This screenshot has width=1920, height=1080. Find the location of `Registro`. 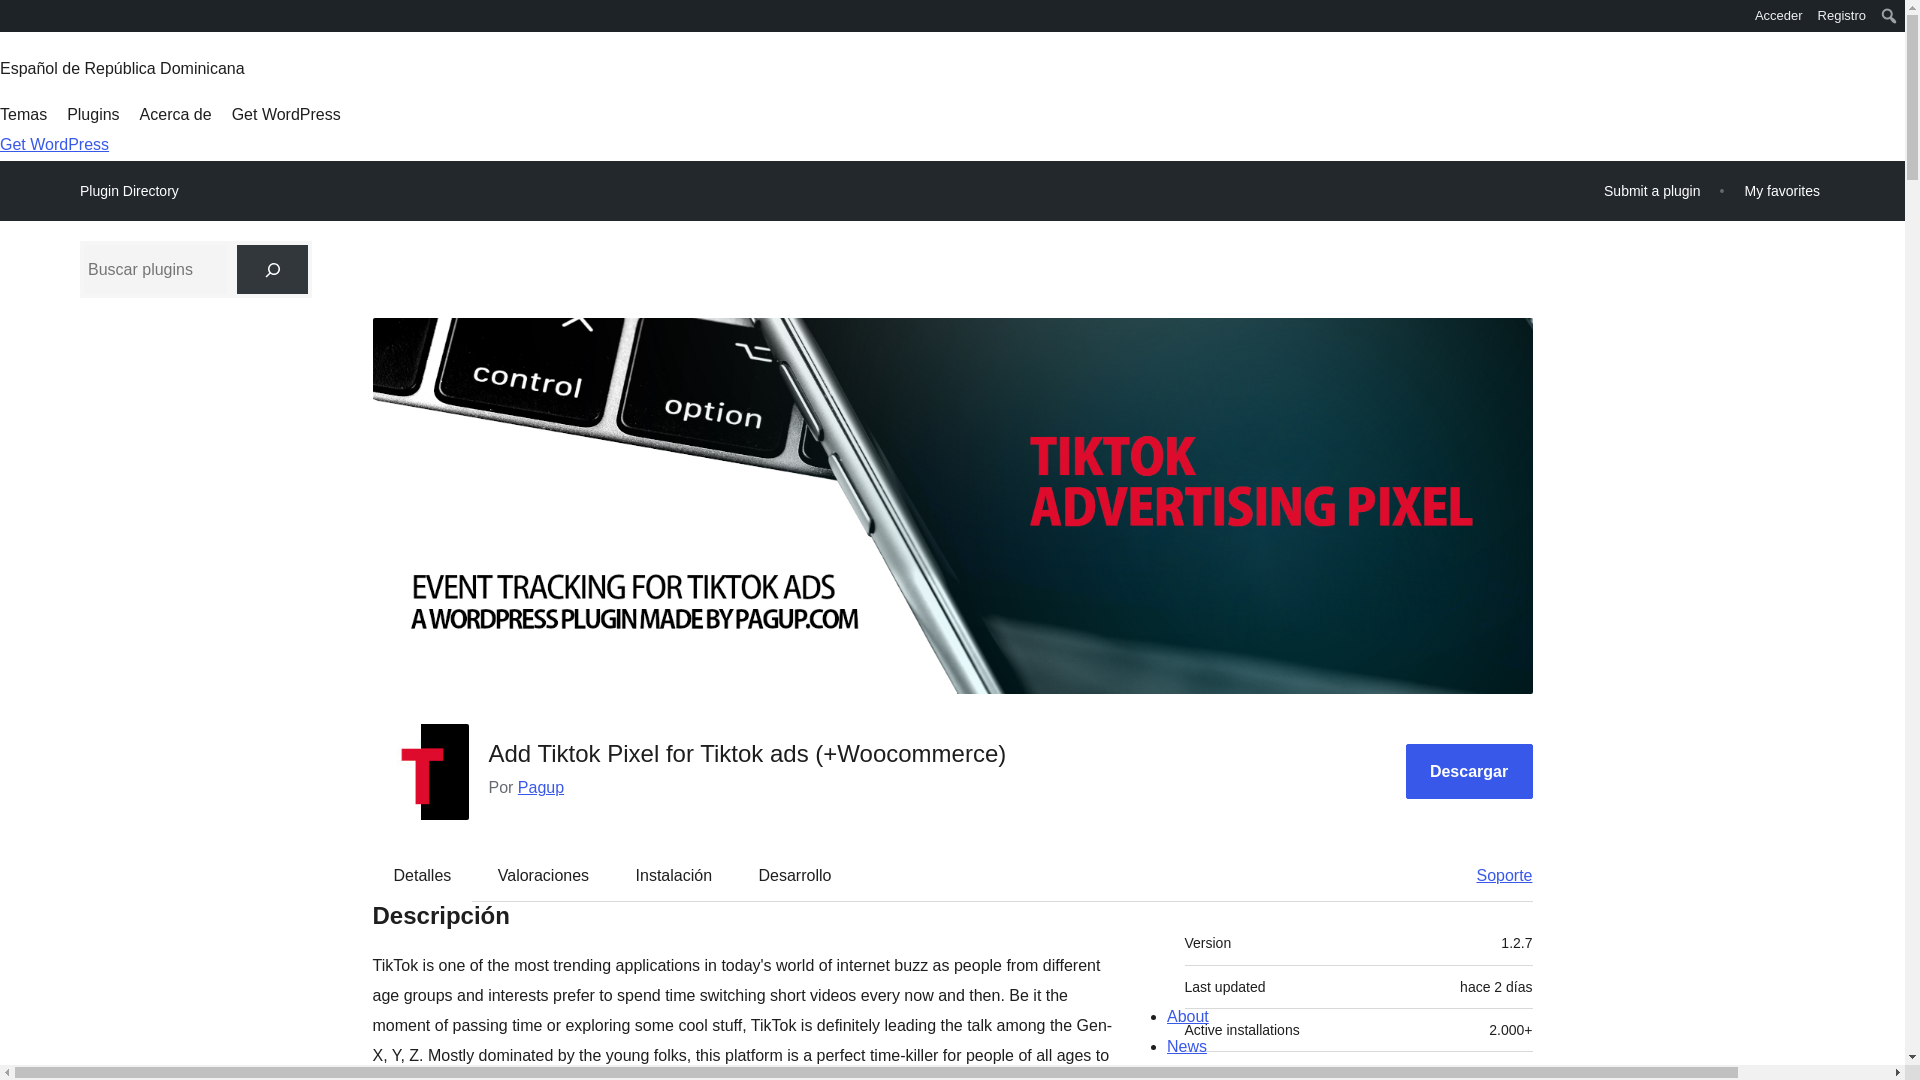

Registro is located at coordinates (1842, 16).